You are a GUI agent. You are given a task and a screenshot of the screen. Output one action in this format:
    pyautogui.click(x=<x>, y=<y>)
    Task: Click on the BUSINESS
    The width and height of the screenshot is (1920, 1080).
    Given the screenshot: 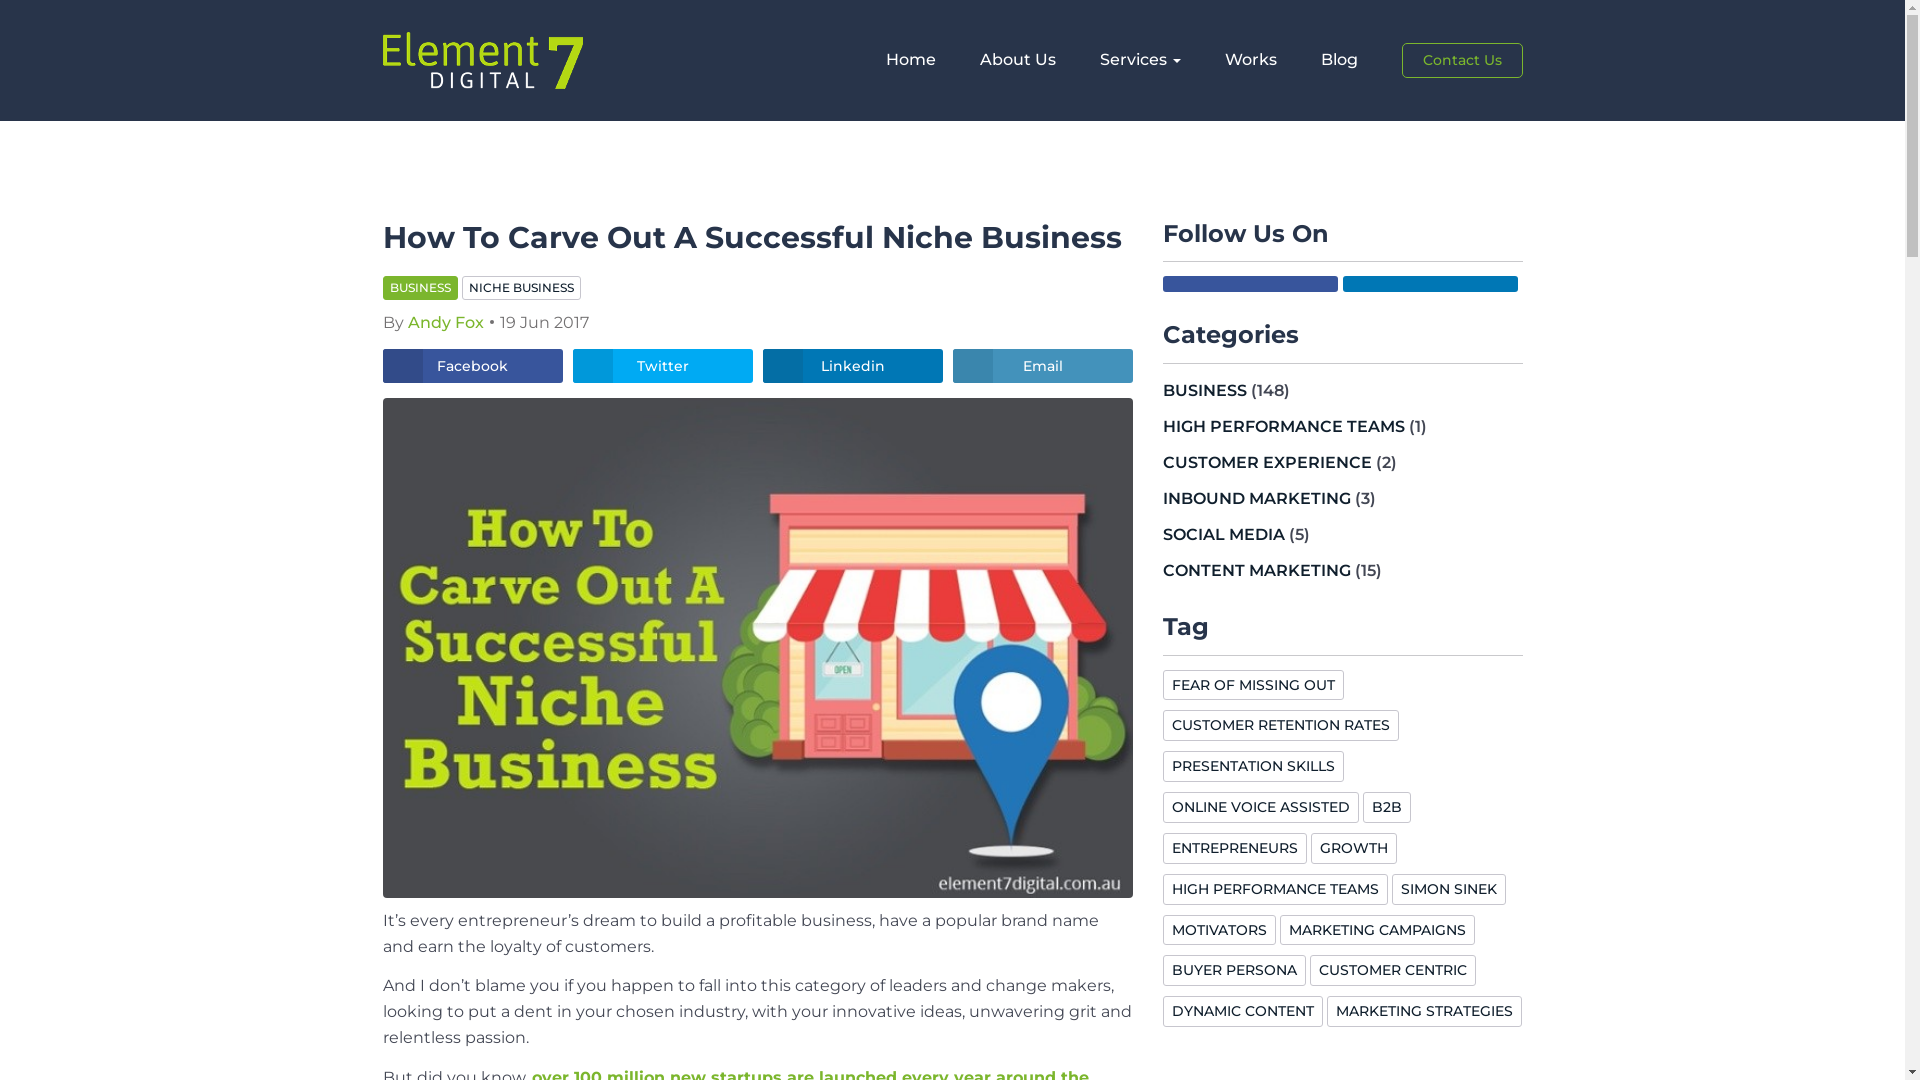 What is the action you would take?
    pyautogui.click(x=420, y=288)
    